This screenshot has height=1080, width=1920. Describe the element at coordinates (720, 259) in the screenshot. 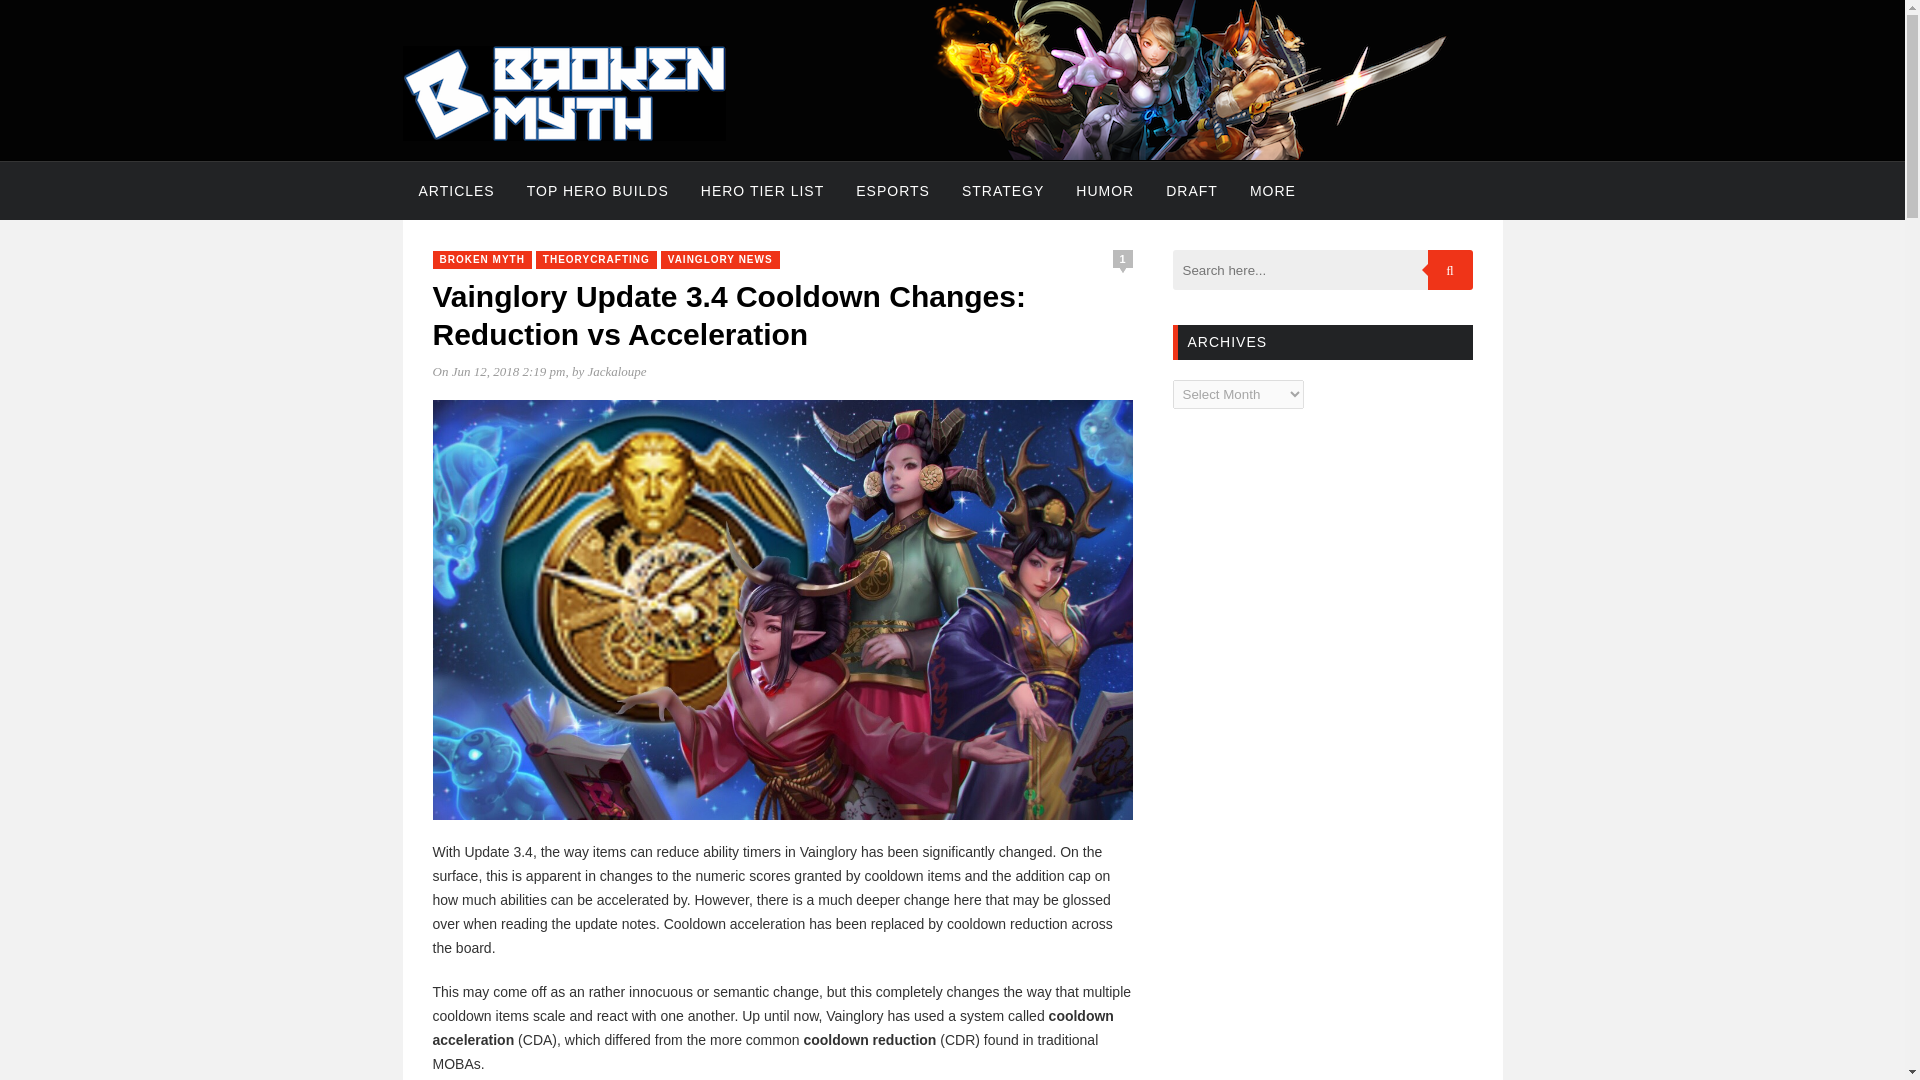

I see `VAINGLORY NEWS` at that location.